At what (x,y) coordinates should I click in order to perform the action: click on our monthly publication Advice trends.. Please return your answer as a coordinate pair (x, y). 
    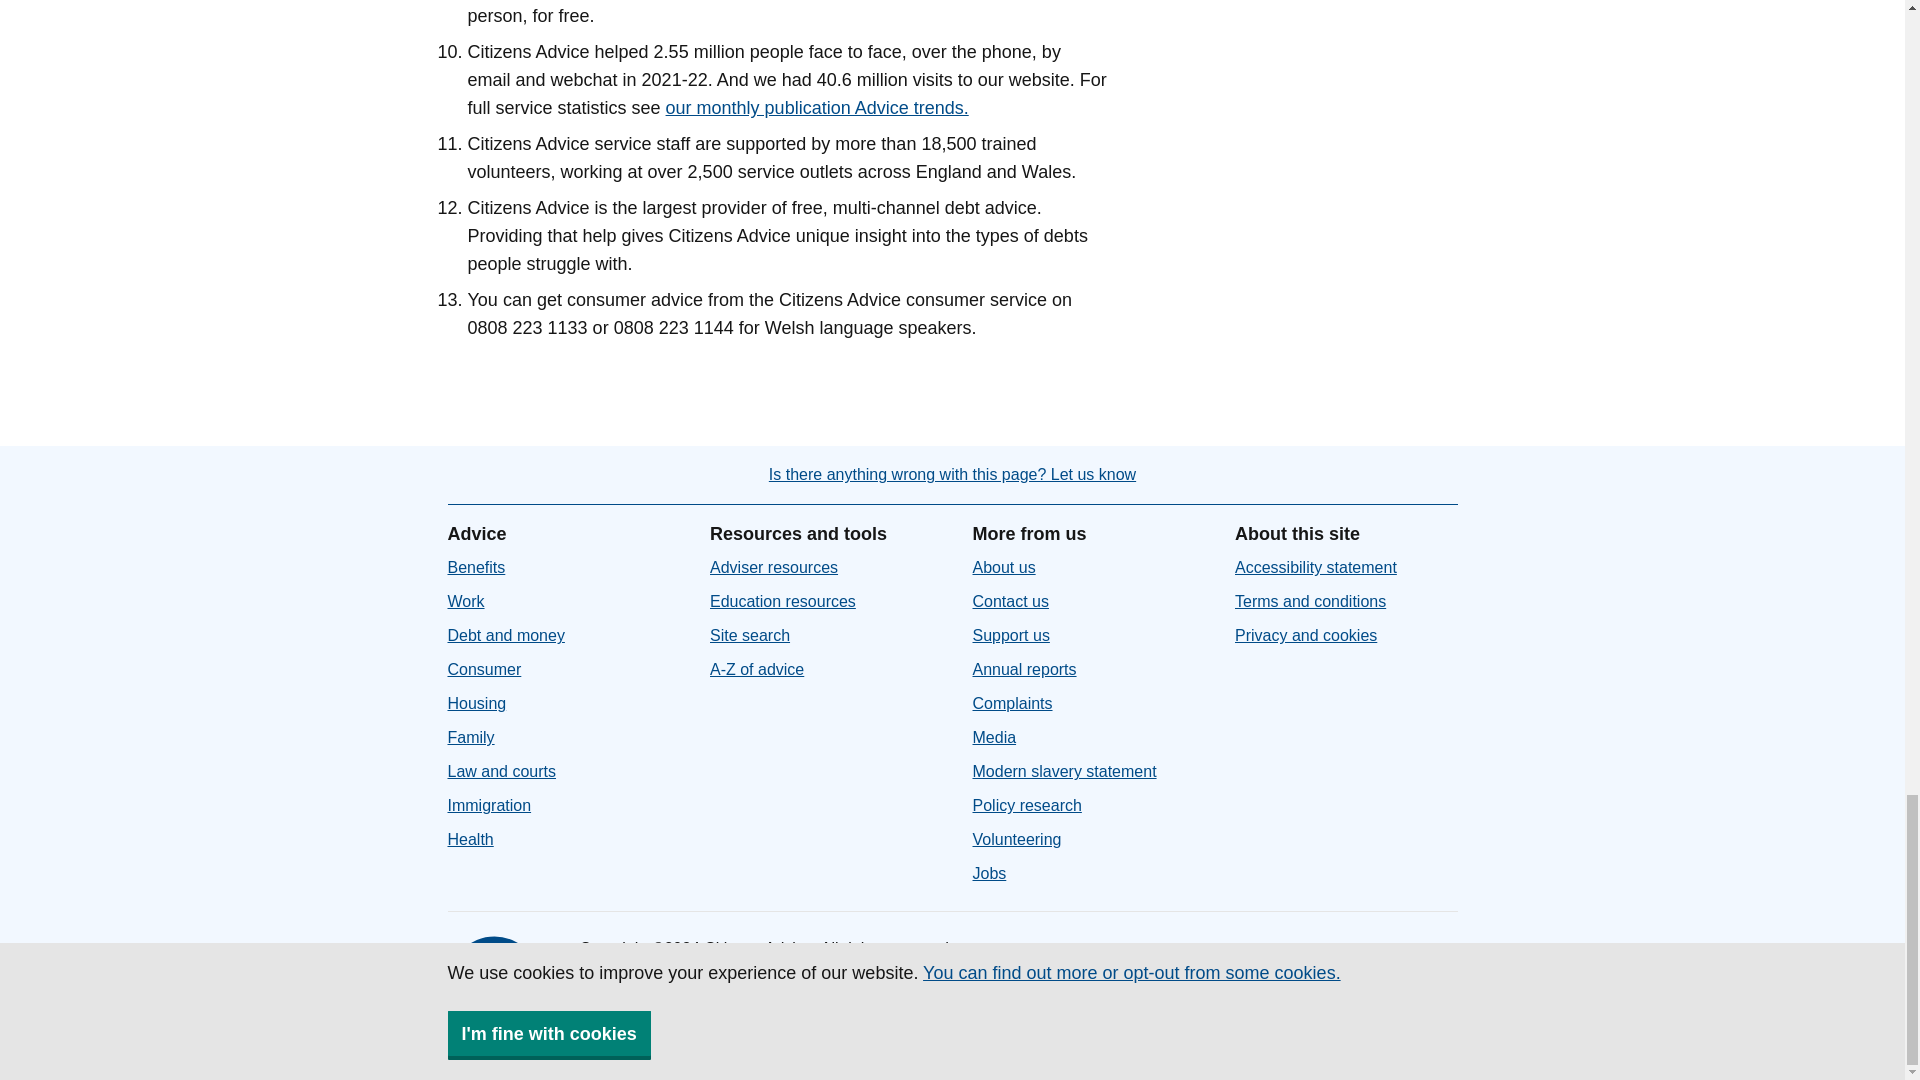
    Looking at the image, I should click on (818, 108).